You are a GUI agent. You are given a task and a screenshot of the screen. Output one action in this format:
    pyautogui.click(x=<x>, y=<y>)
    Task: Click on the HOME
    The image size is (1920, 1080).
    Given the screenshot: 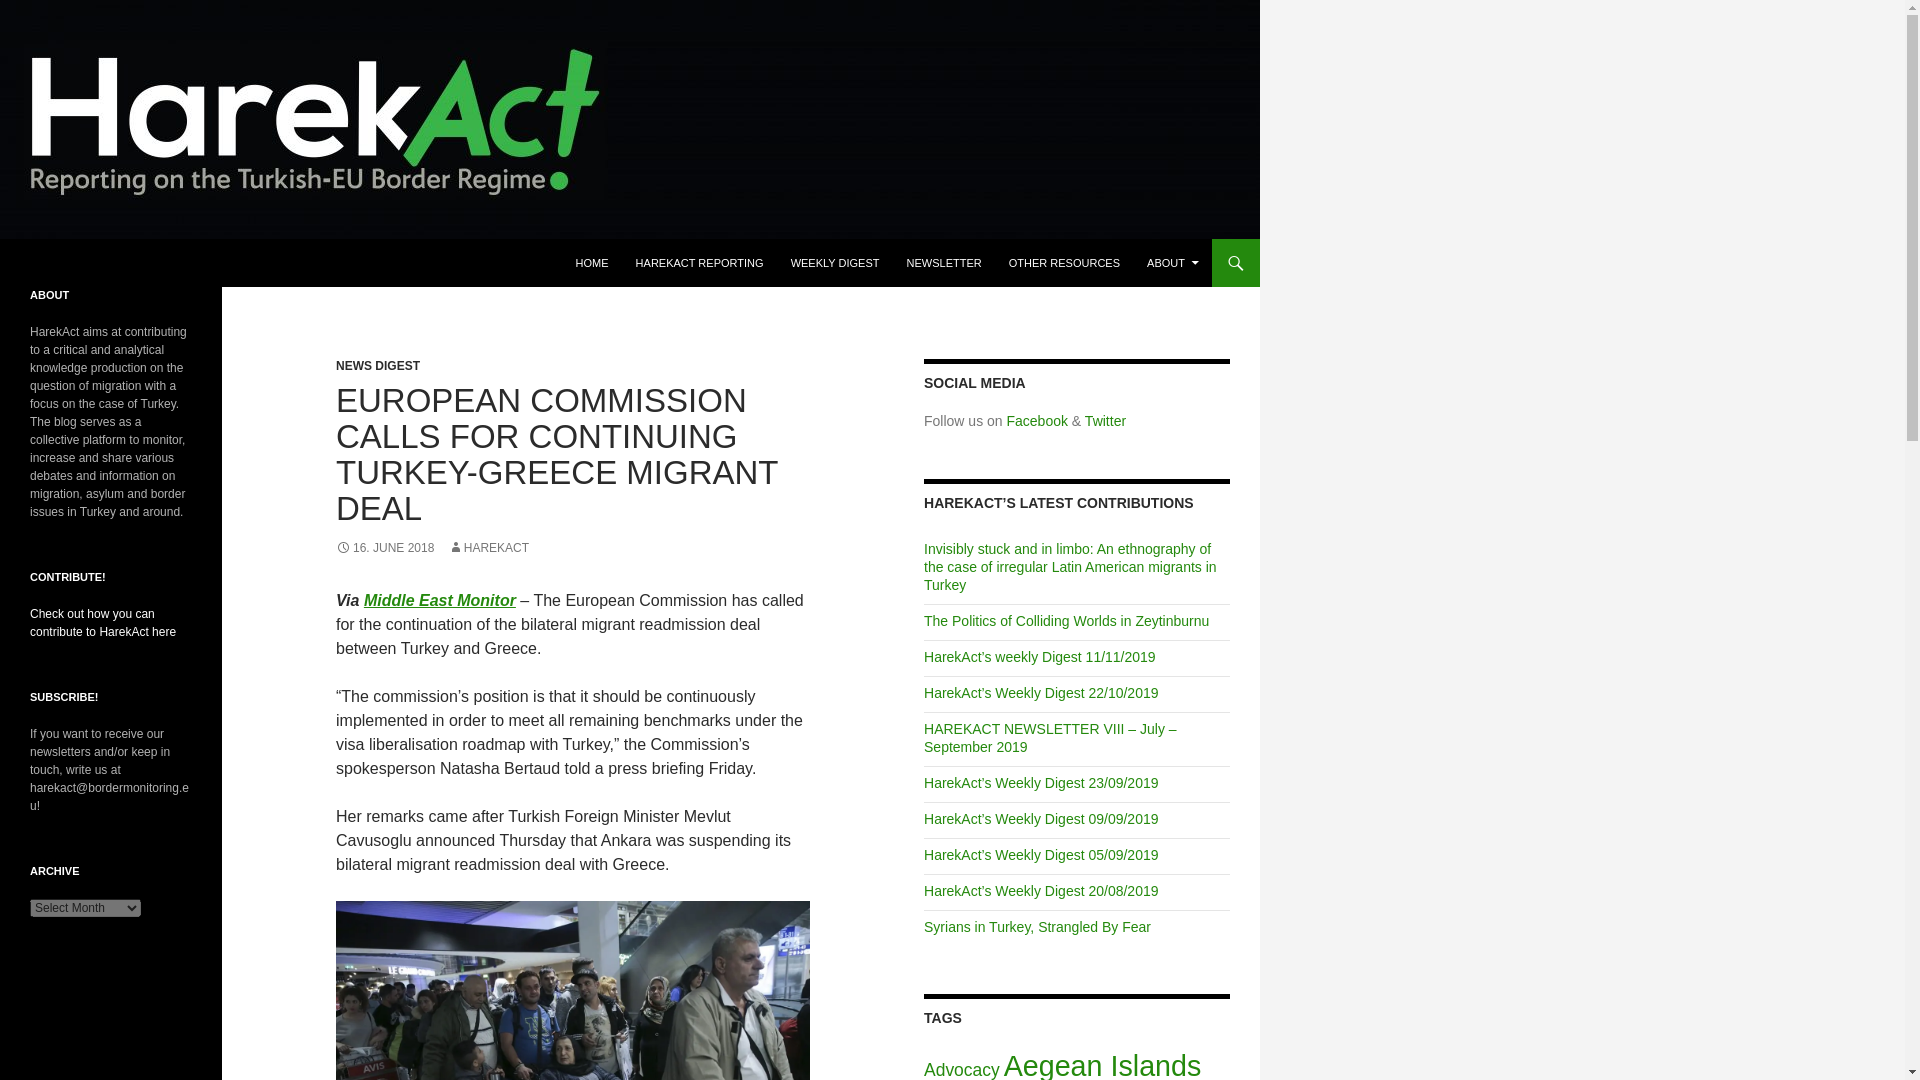 What is the action you would take?
    pyautogui.click(x=592, y=262)
    